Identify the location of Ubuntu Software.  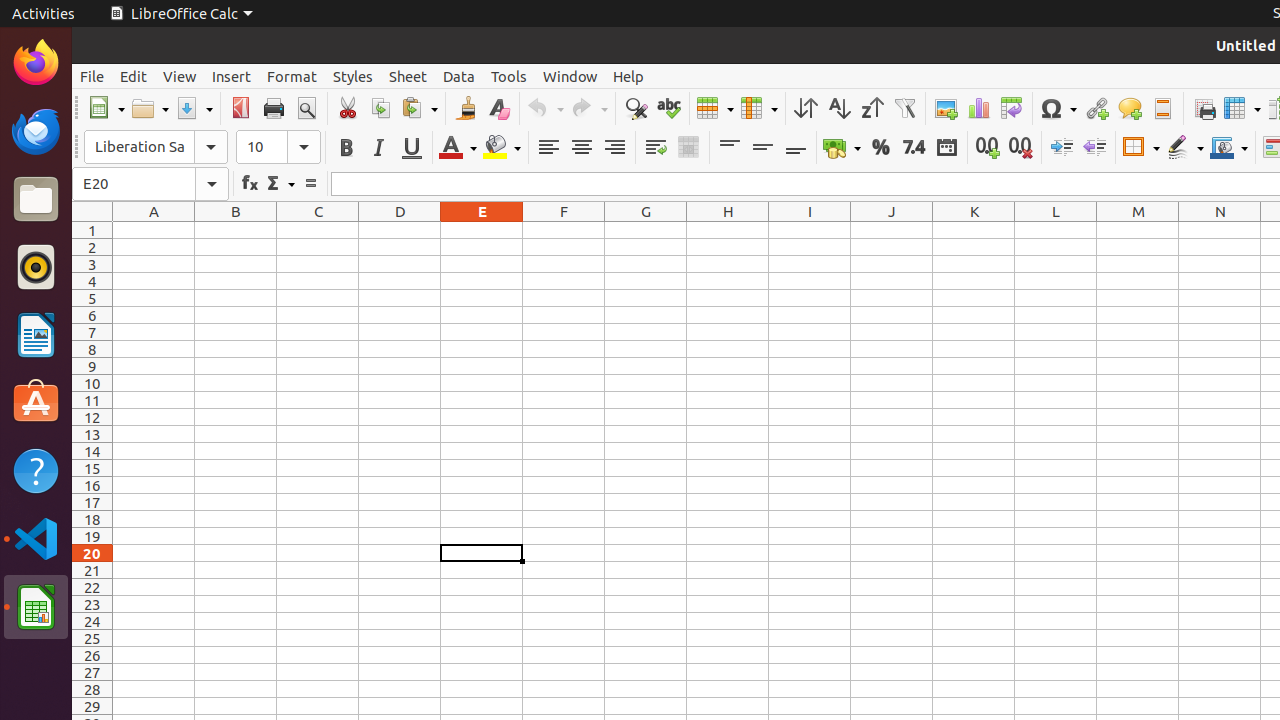
(36, 402).